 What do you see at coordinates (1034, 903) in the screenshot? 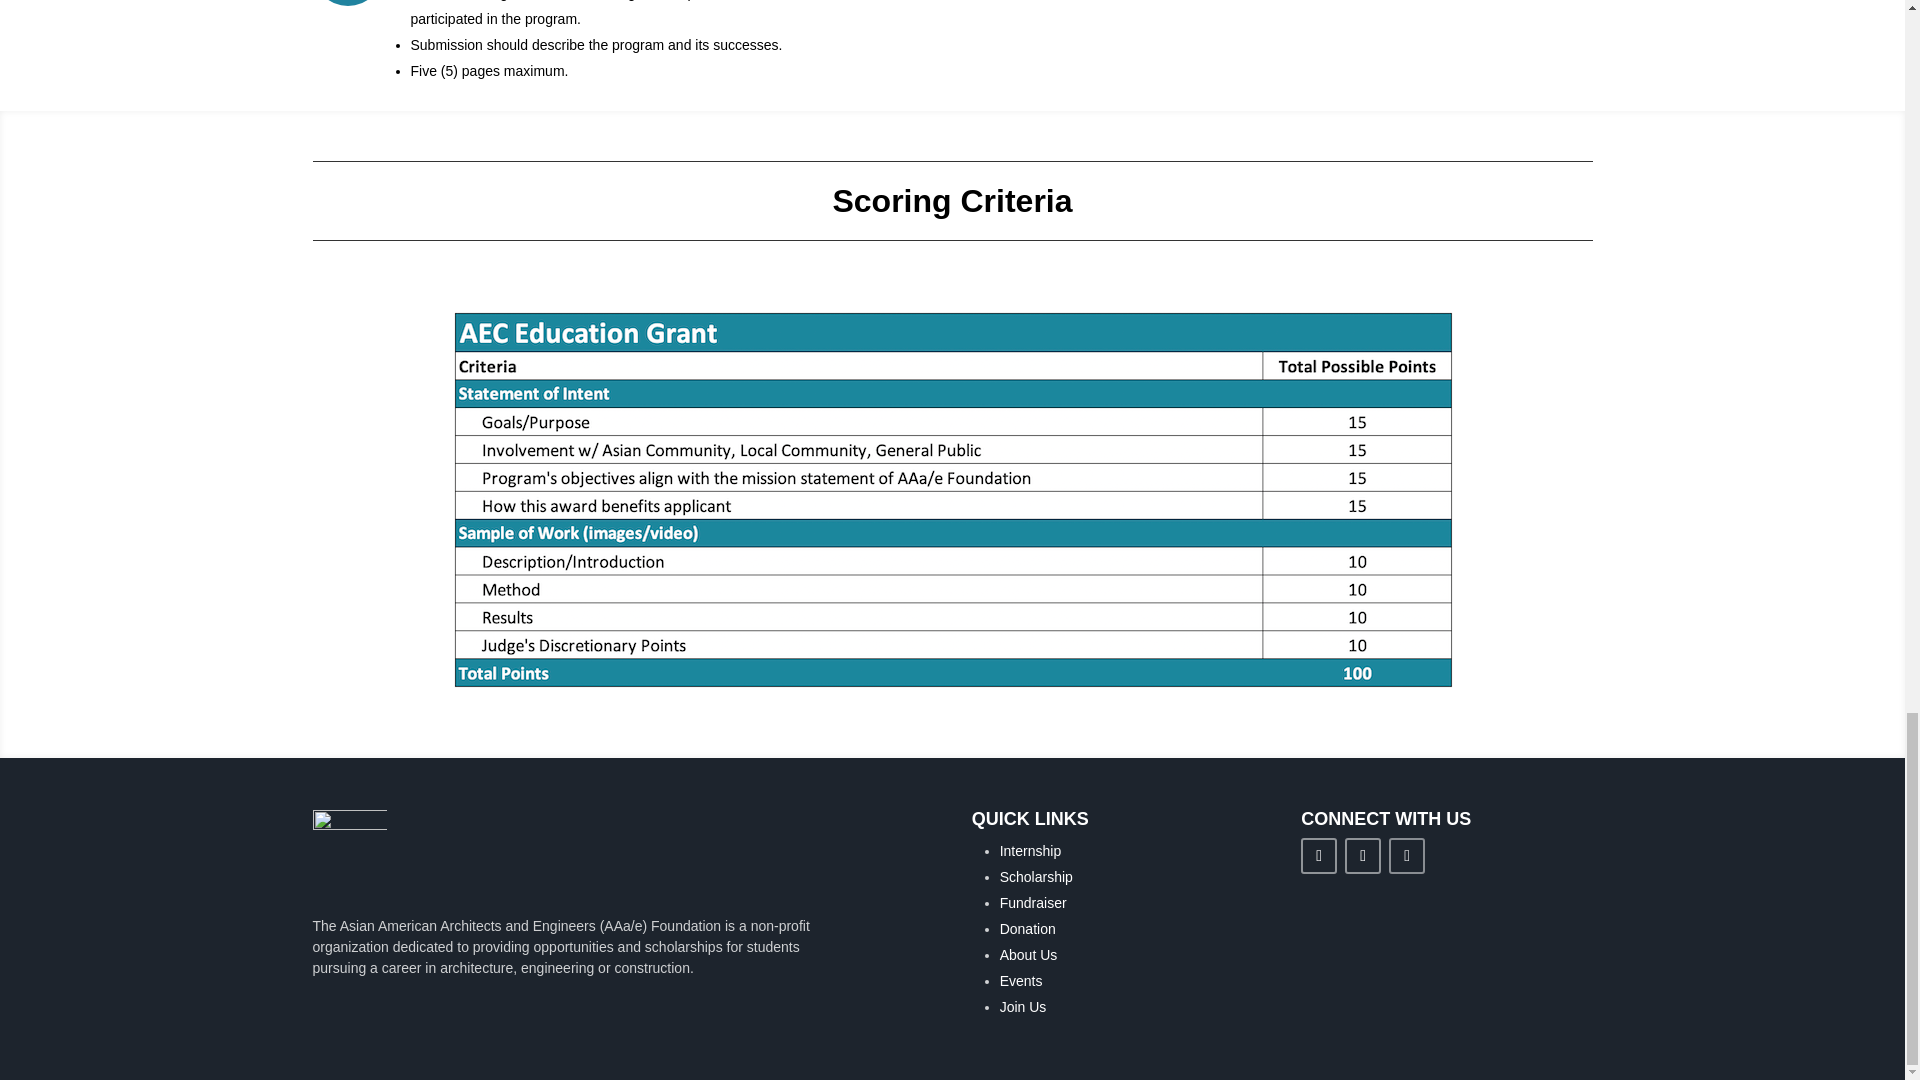
I see `Fundraiser` at bounding box center [1034, 903].